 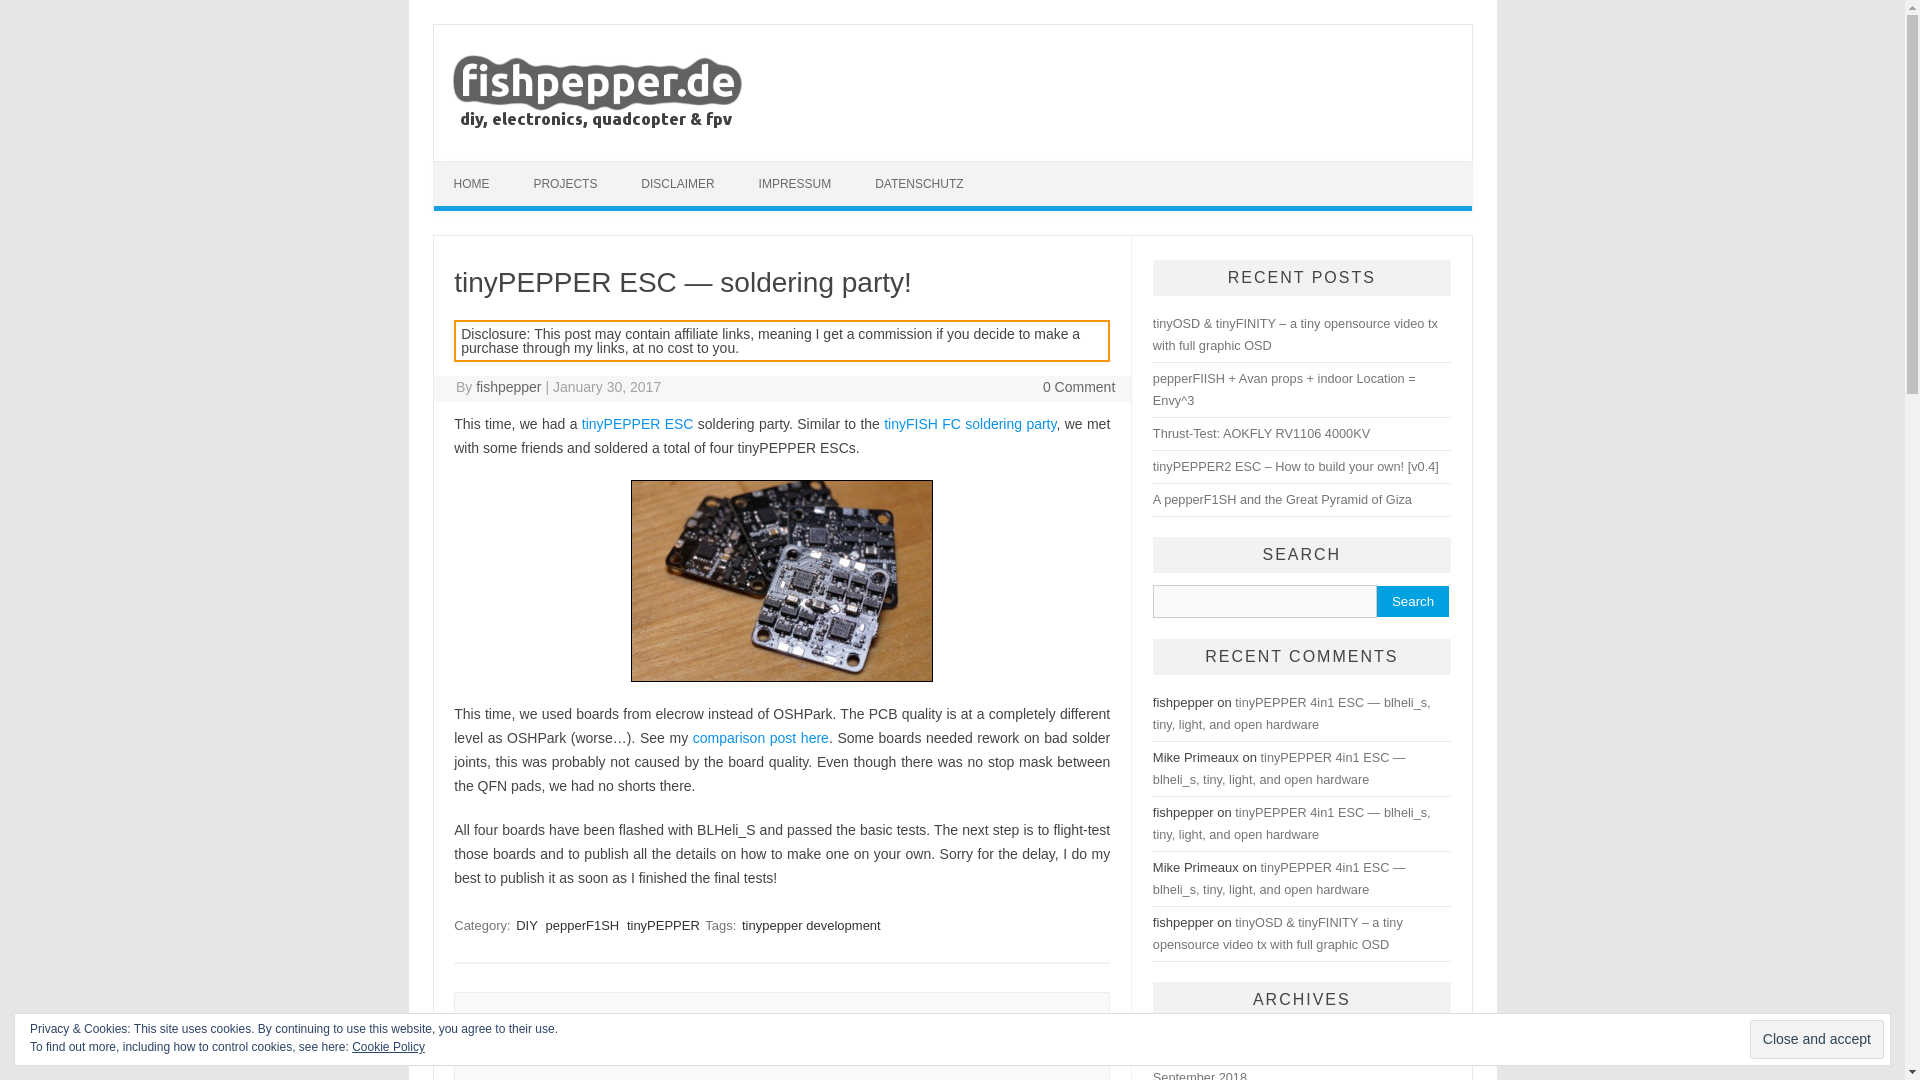 What do you see at coordinates (811, 925) in the screenshot?
I see `tinypepper development` at bounding box center [811, 925].